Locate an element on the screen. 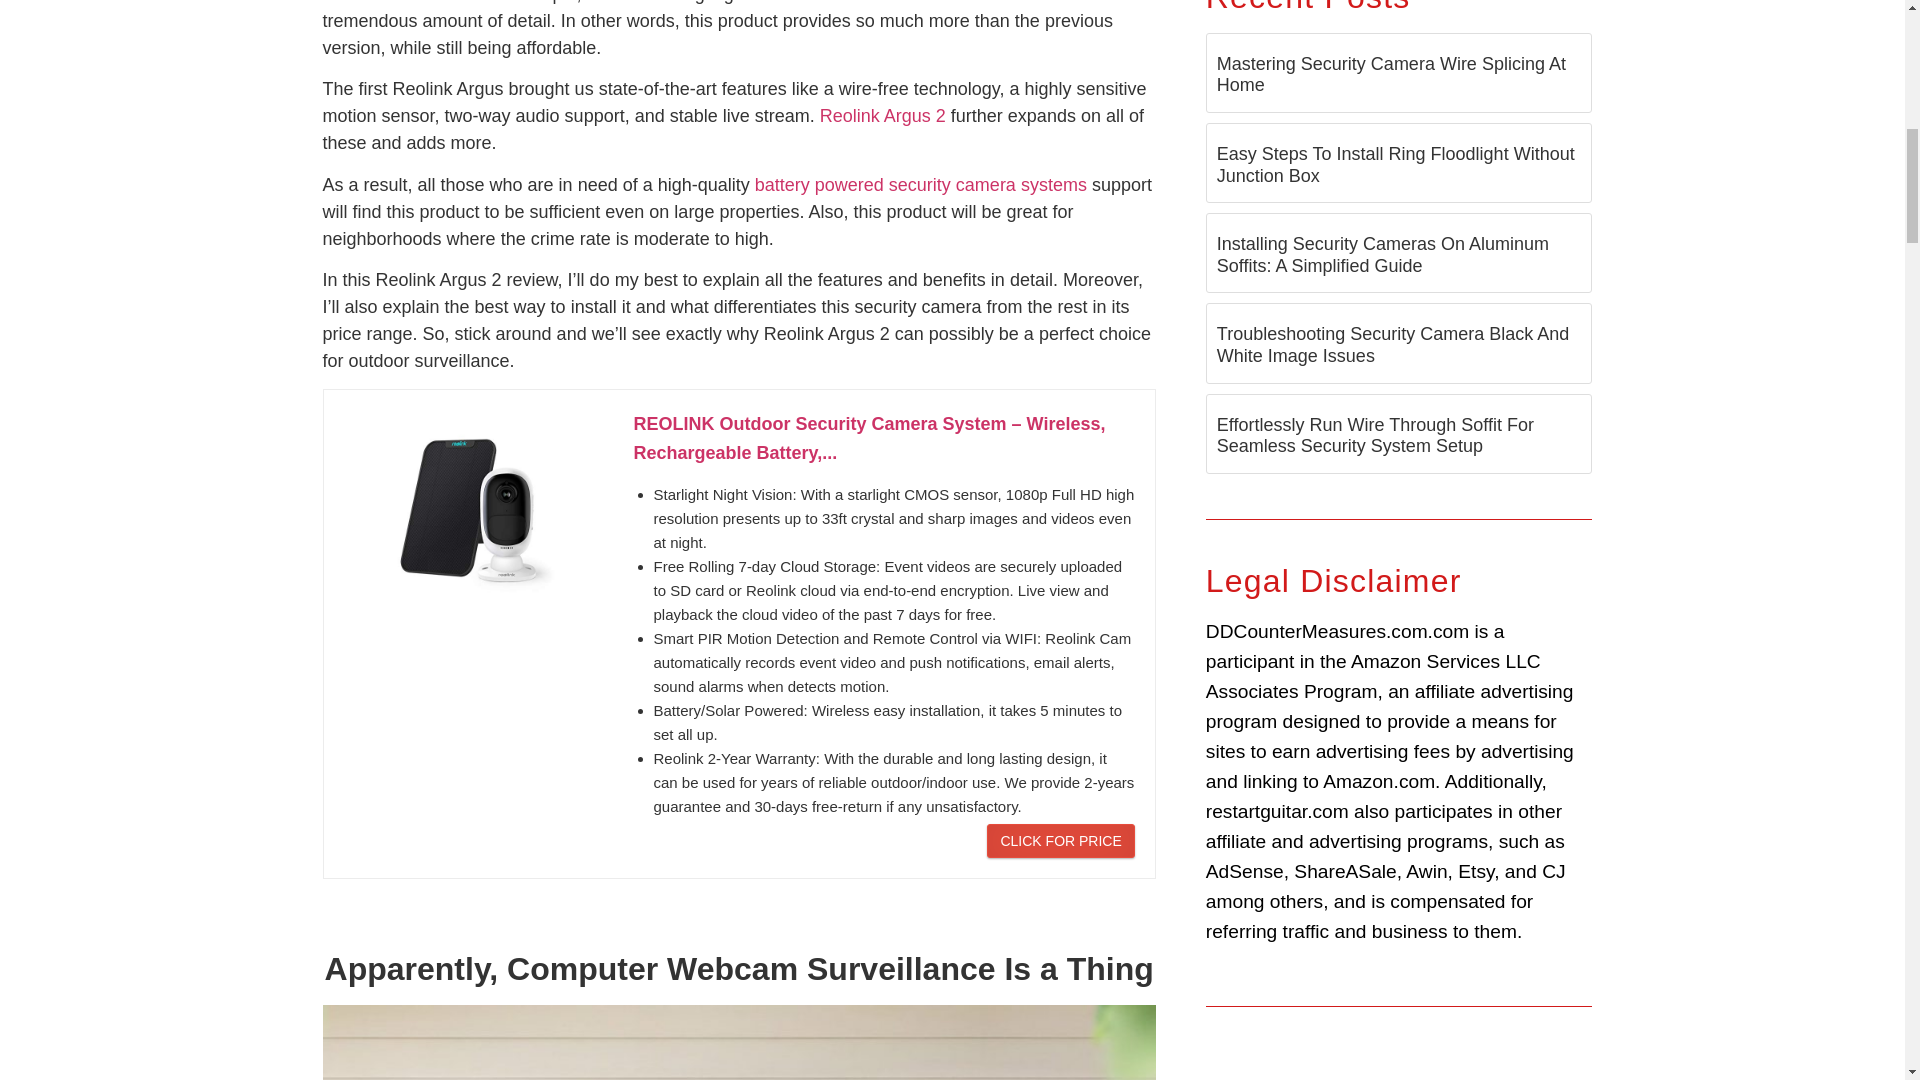 This screenshot has width=1920, height=1080. Easy Steps To Install Ring Floodlight Without Junction Box is located at coordinates (1396, 164).